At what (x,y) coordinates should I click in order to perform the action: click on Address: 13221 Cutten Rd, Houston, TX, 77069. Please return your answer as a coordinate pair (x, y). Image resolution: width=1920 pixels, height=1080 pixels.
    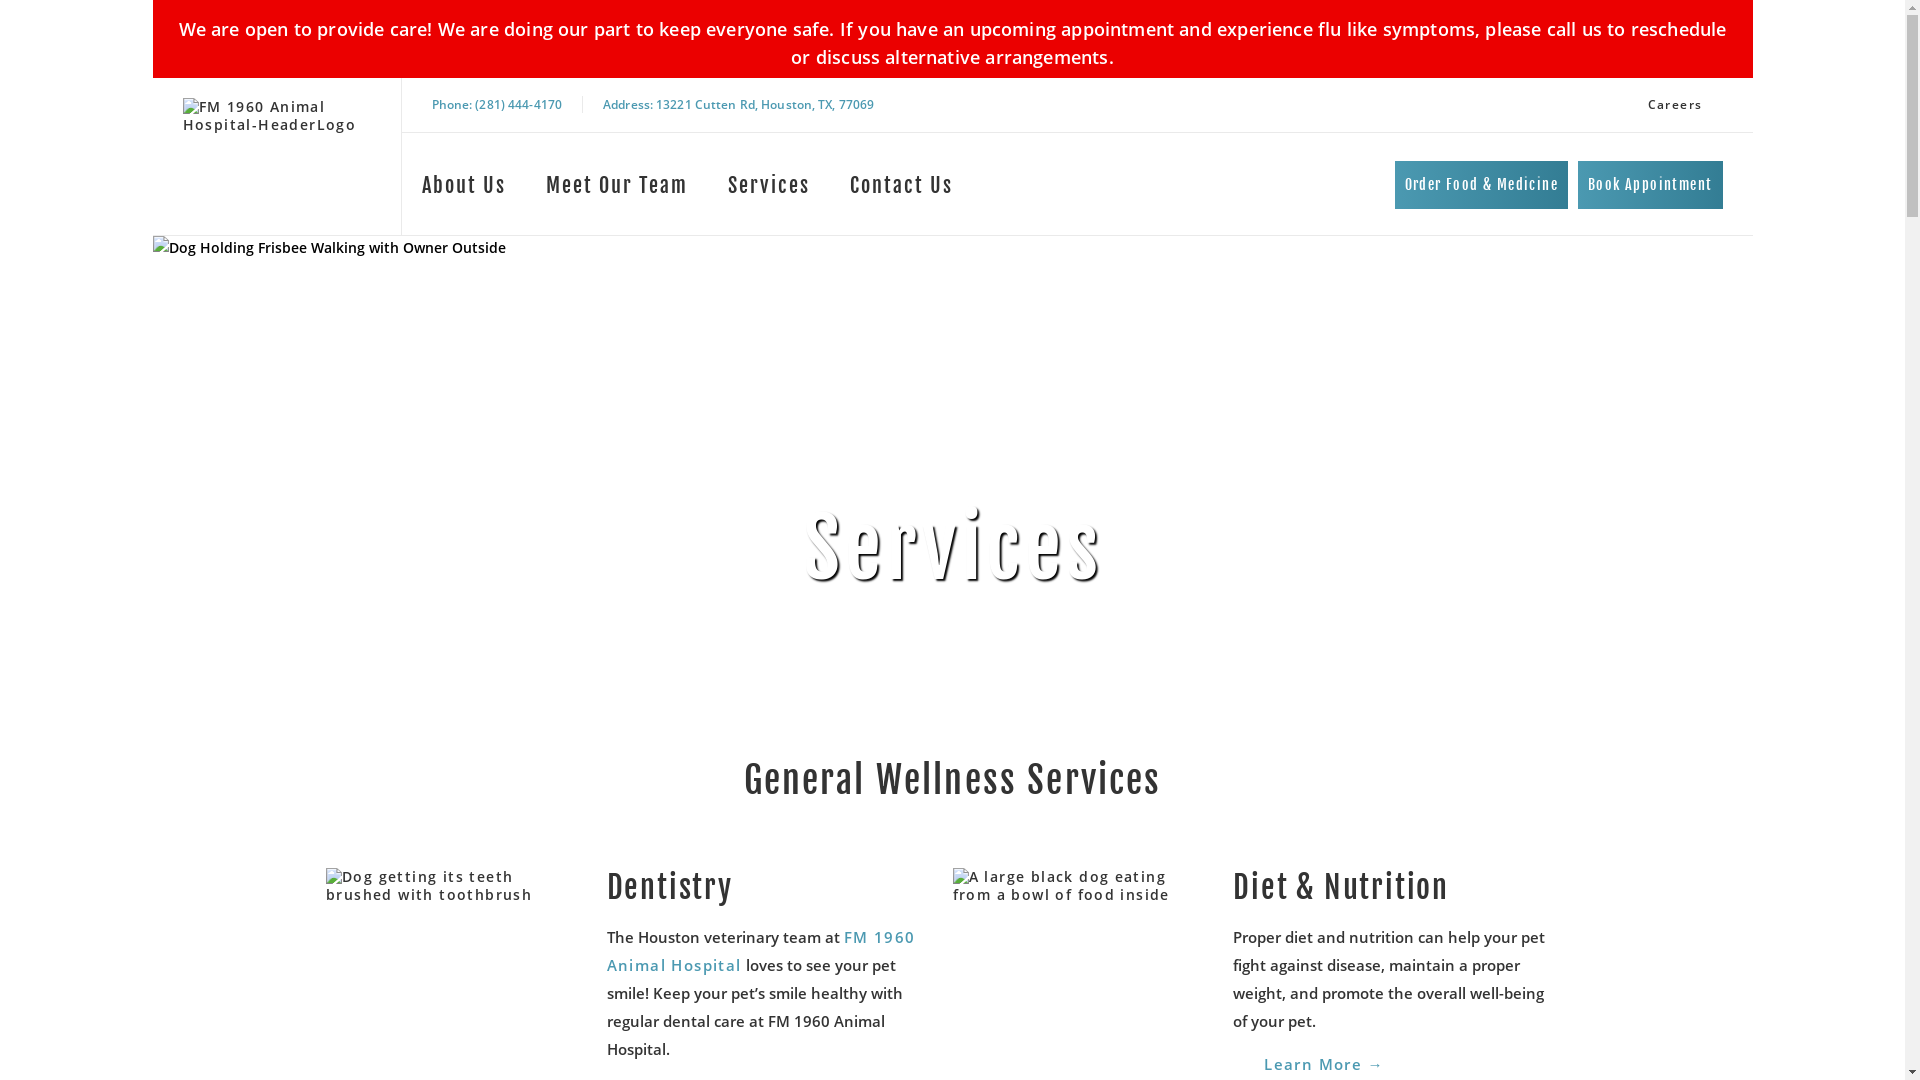
    Looking at the image, I should click on (738, 104).